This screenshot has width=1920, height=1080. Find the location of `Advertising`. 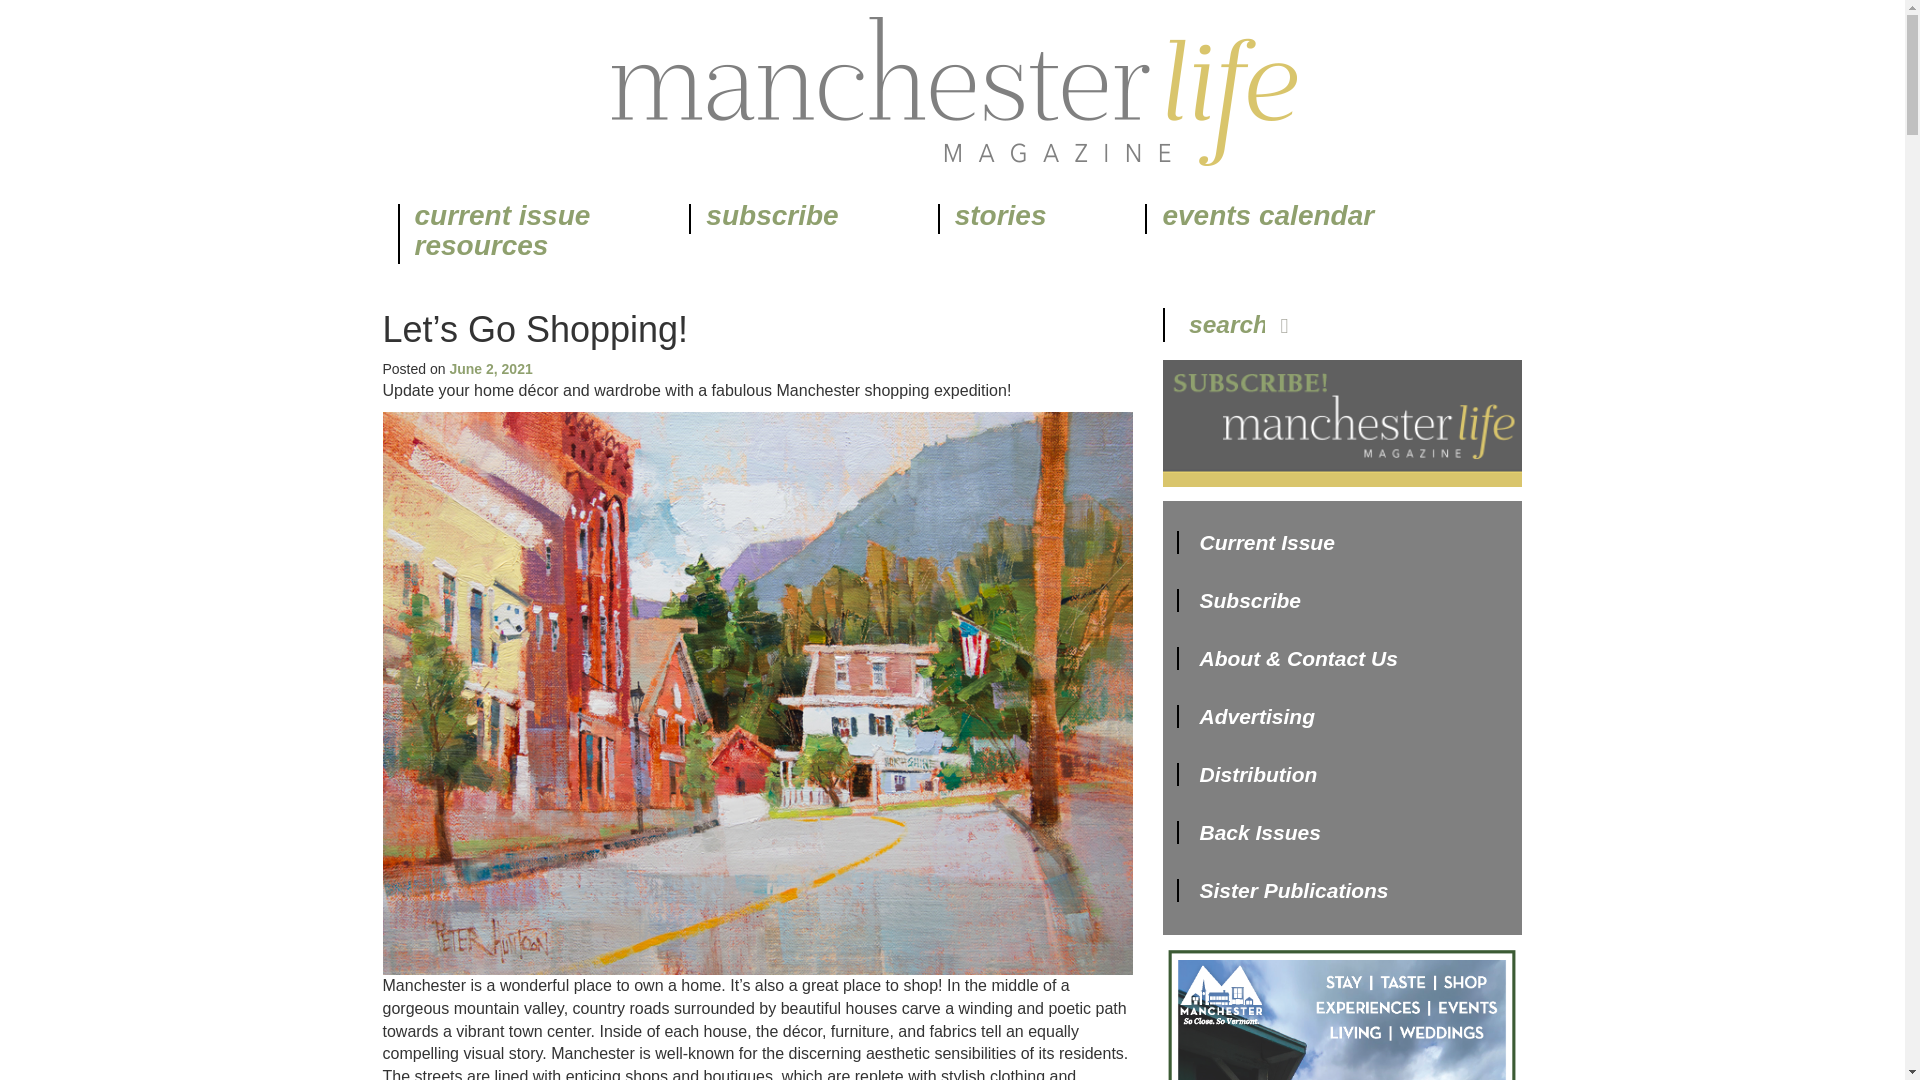

Advertising is located at coordinates (1245, 716).